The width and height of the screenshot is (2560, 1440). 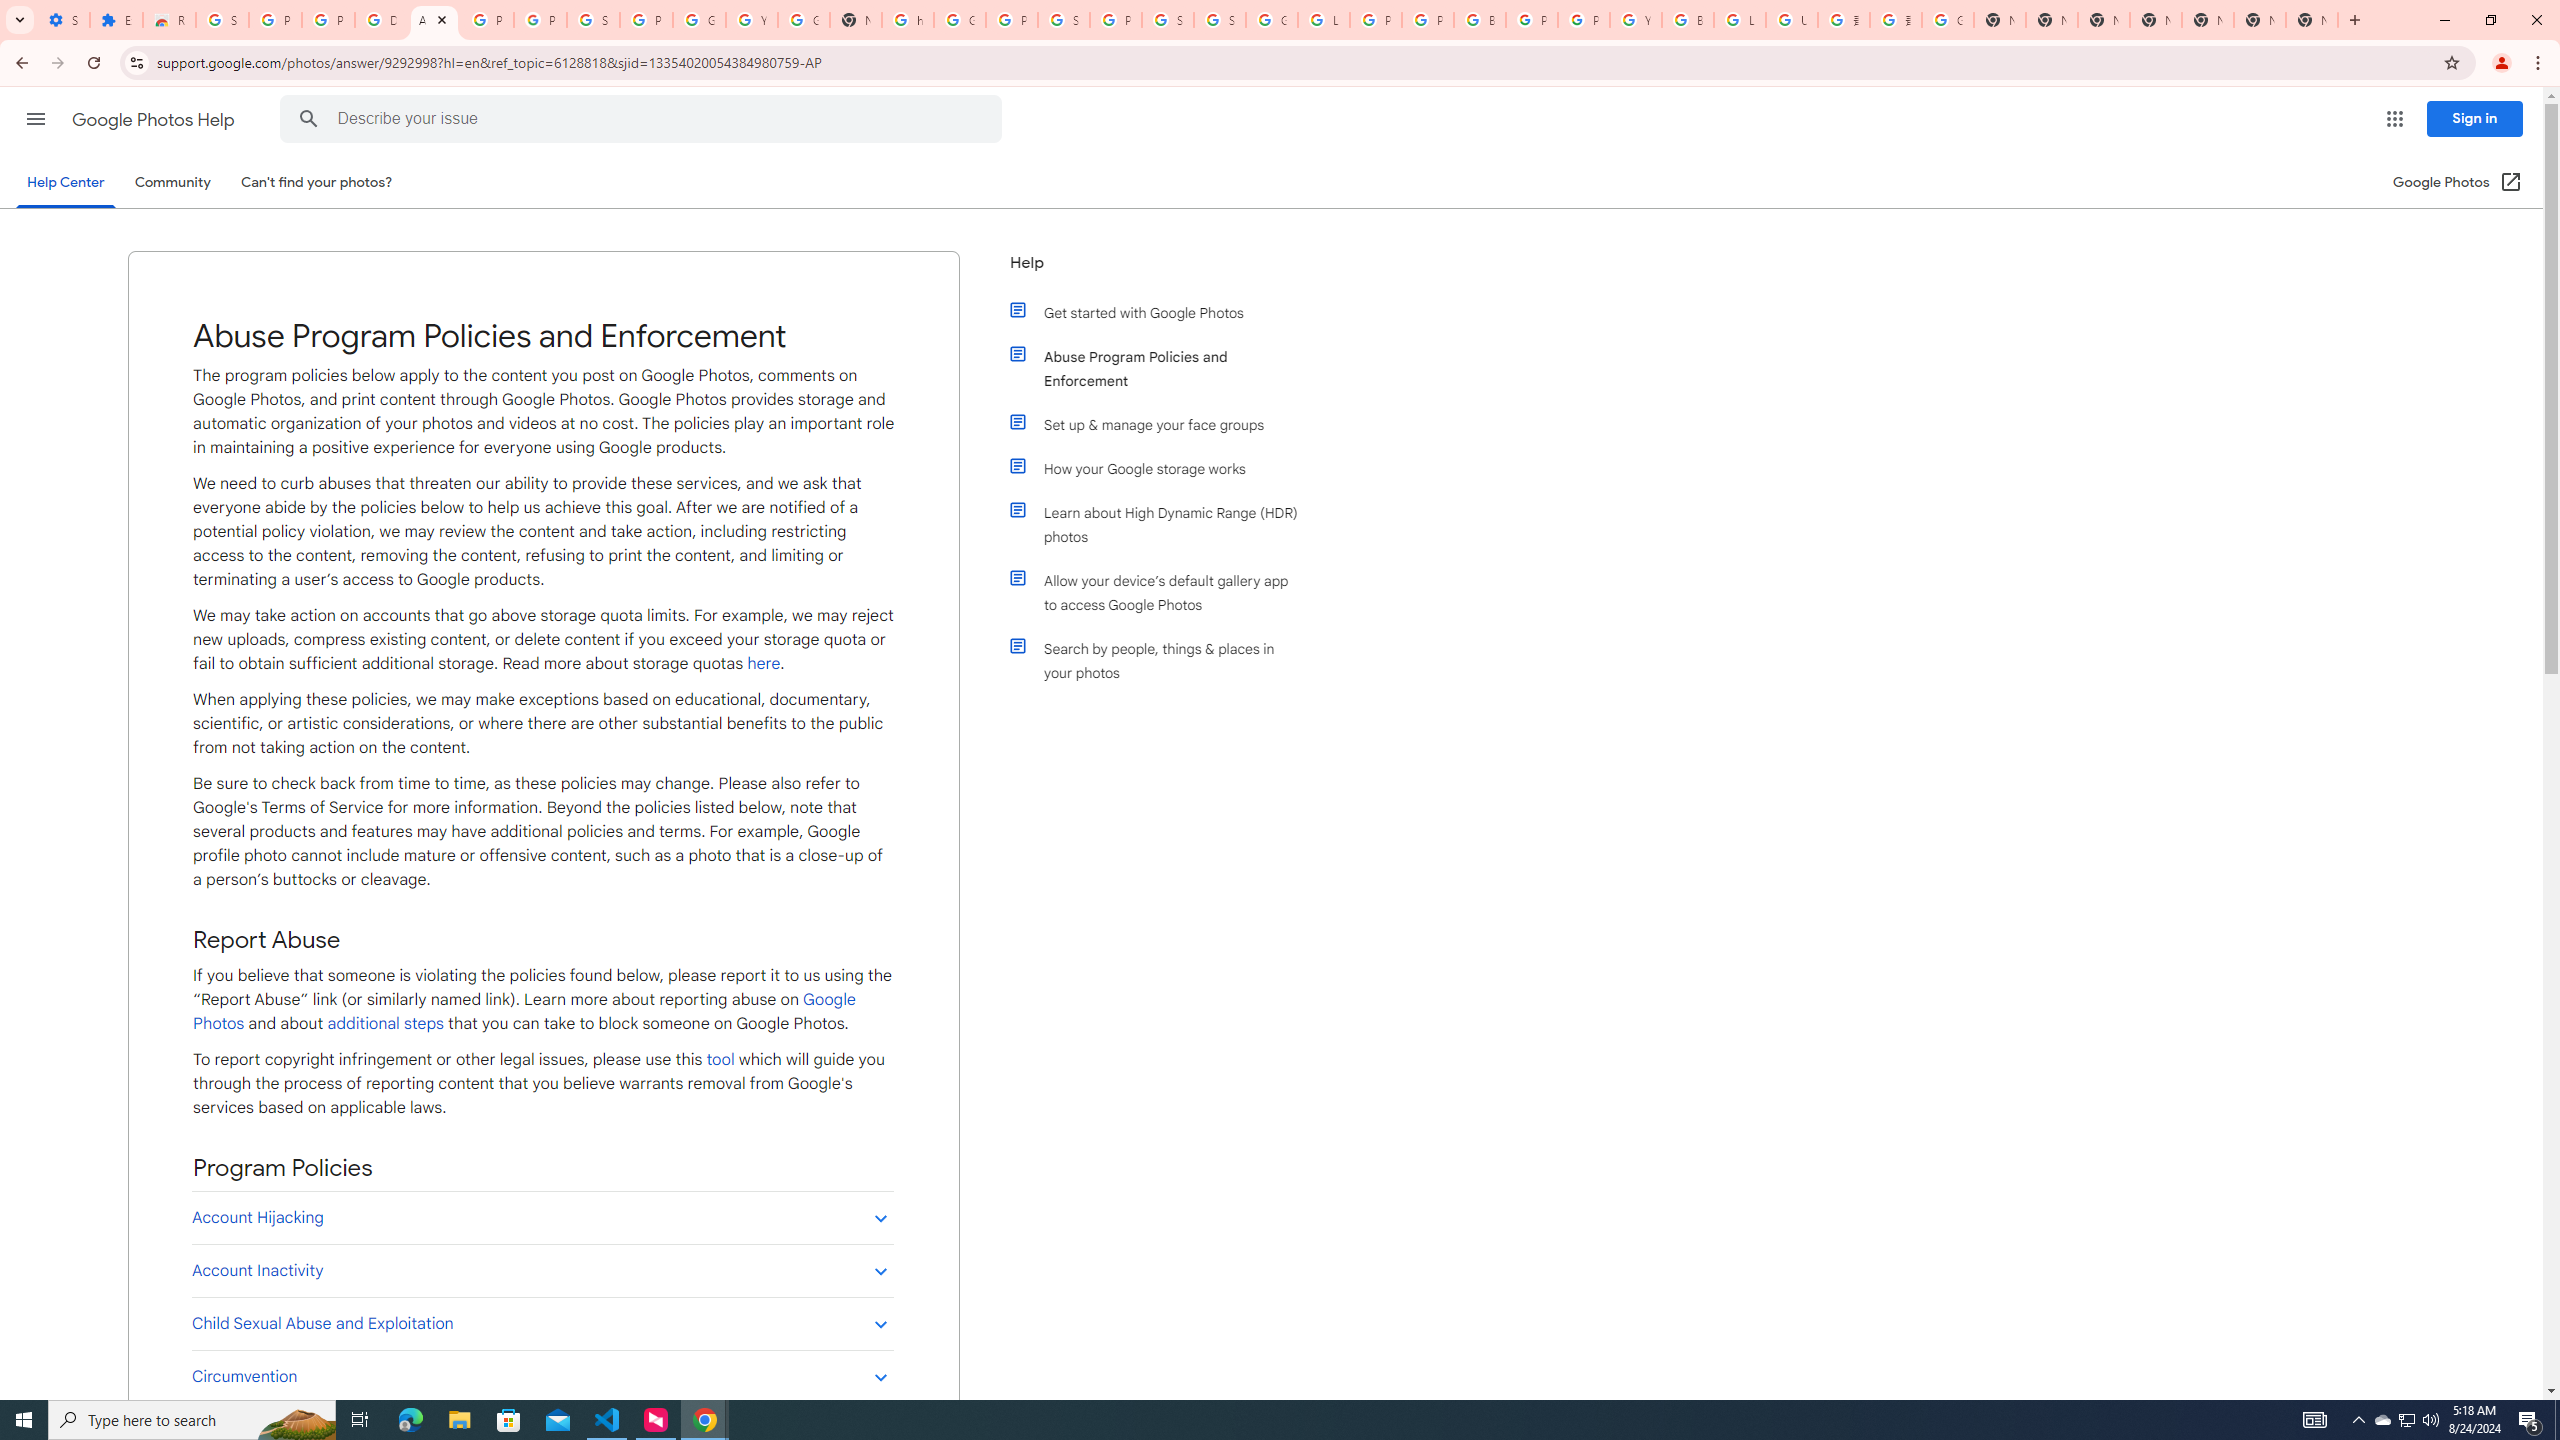 I want to click on Can't find your photos?, so click(x=317, y=182).